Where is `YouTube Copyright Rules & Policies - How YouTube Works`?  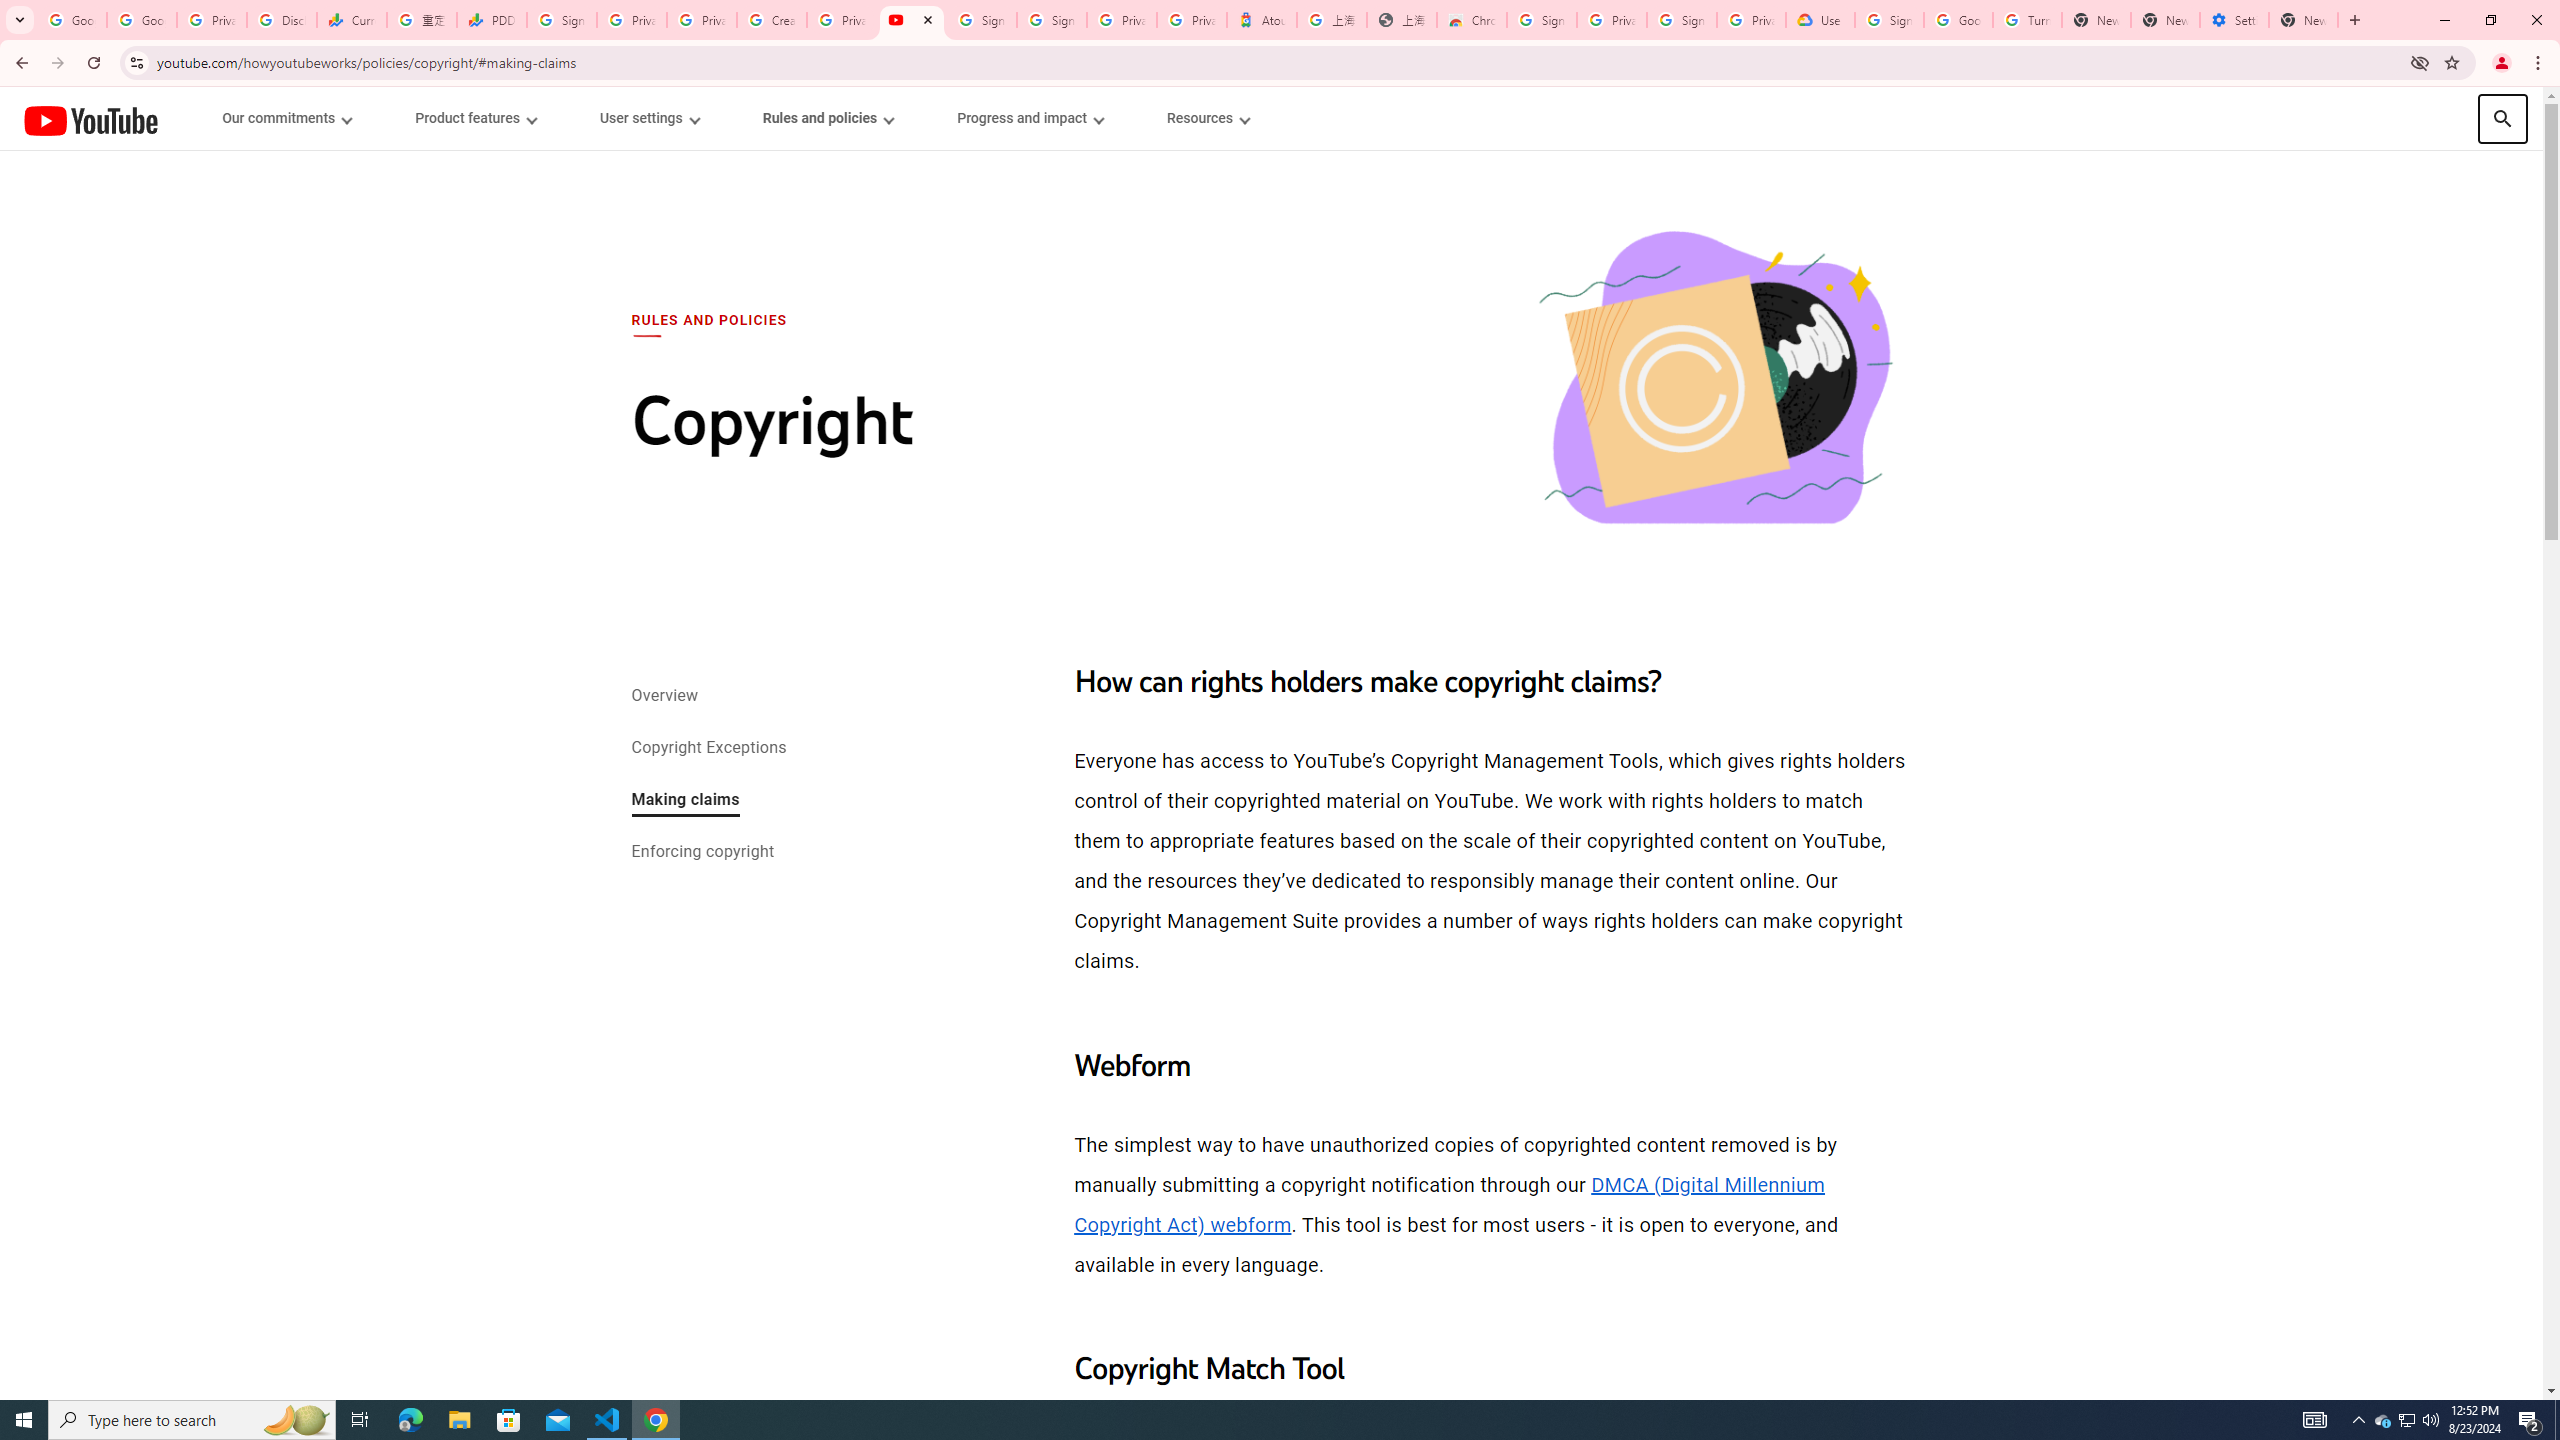
YouTube Copyright Rules & Policies - How YouTube Works is located at coordinates (910, 20).